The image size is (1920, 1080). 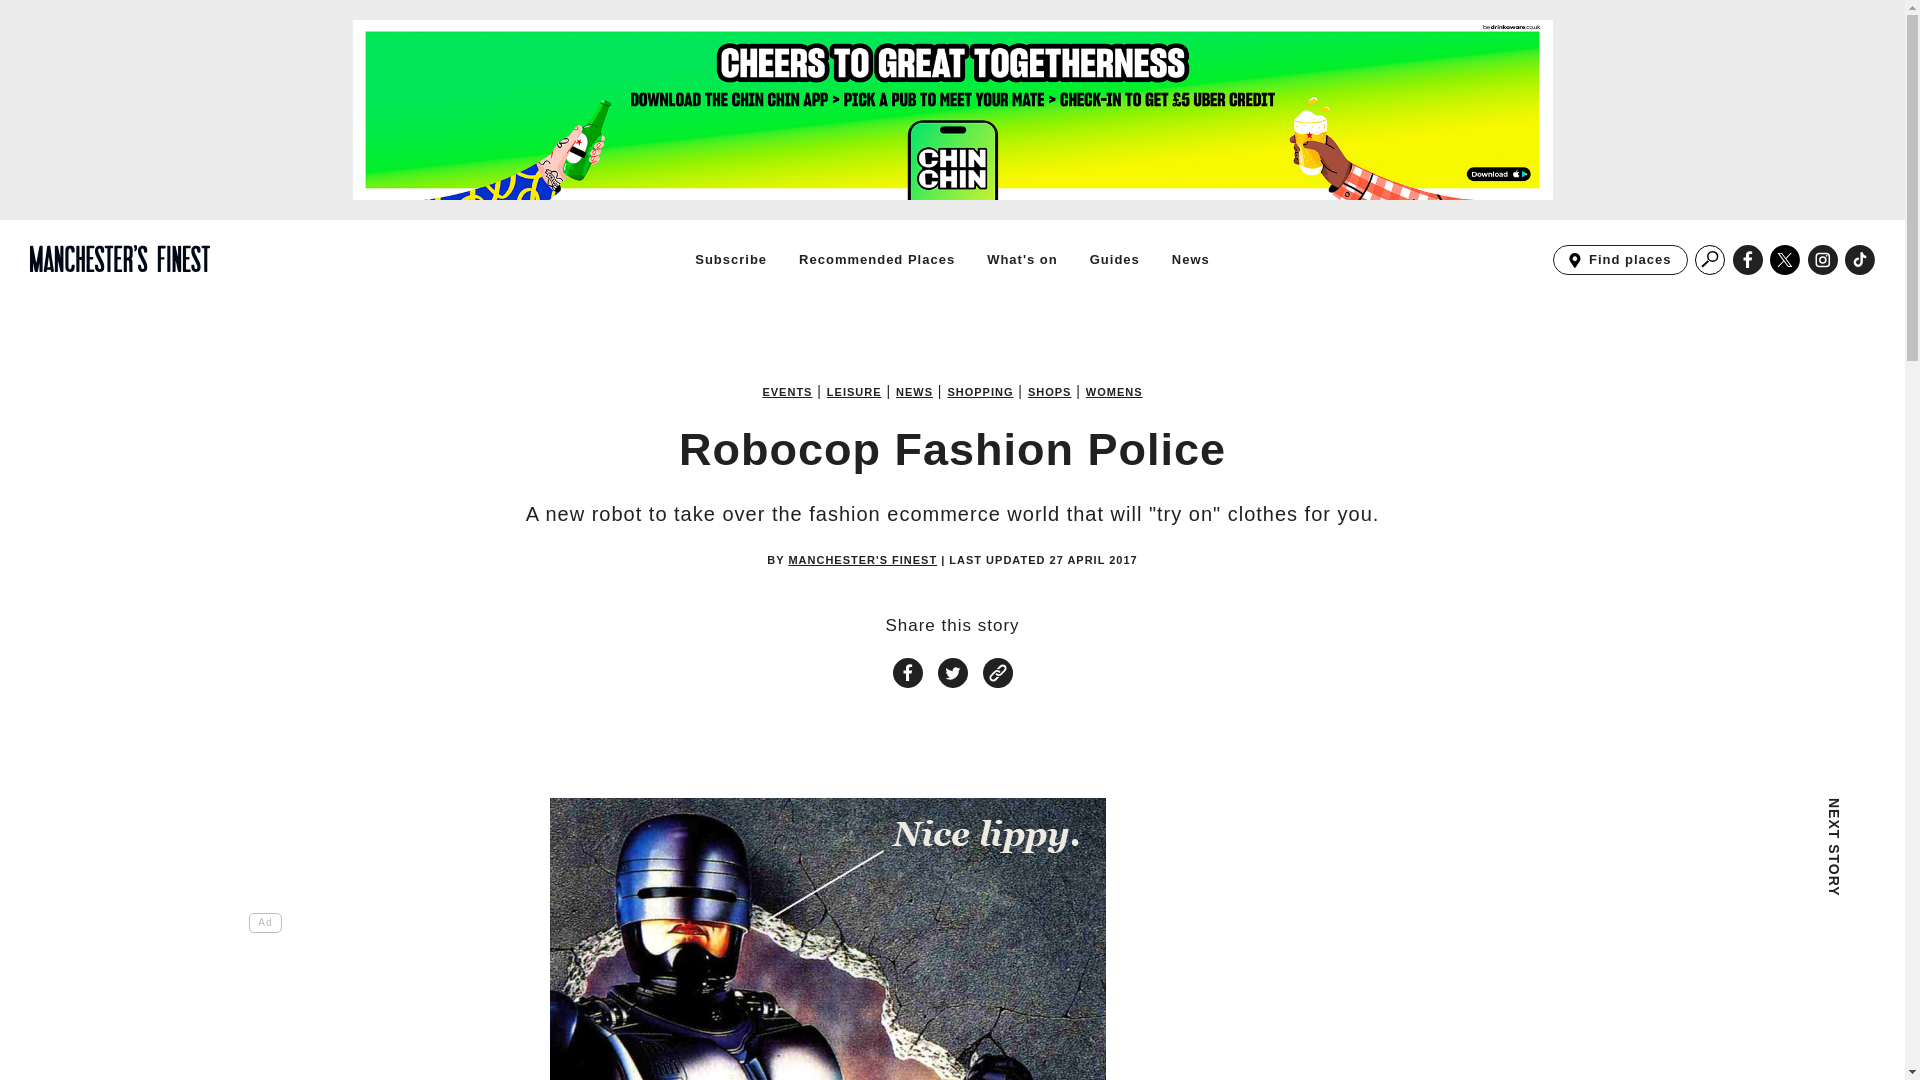 I want to click on LEISURE, so click(x=1785, y=260).